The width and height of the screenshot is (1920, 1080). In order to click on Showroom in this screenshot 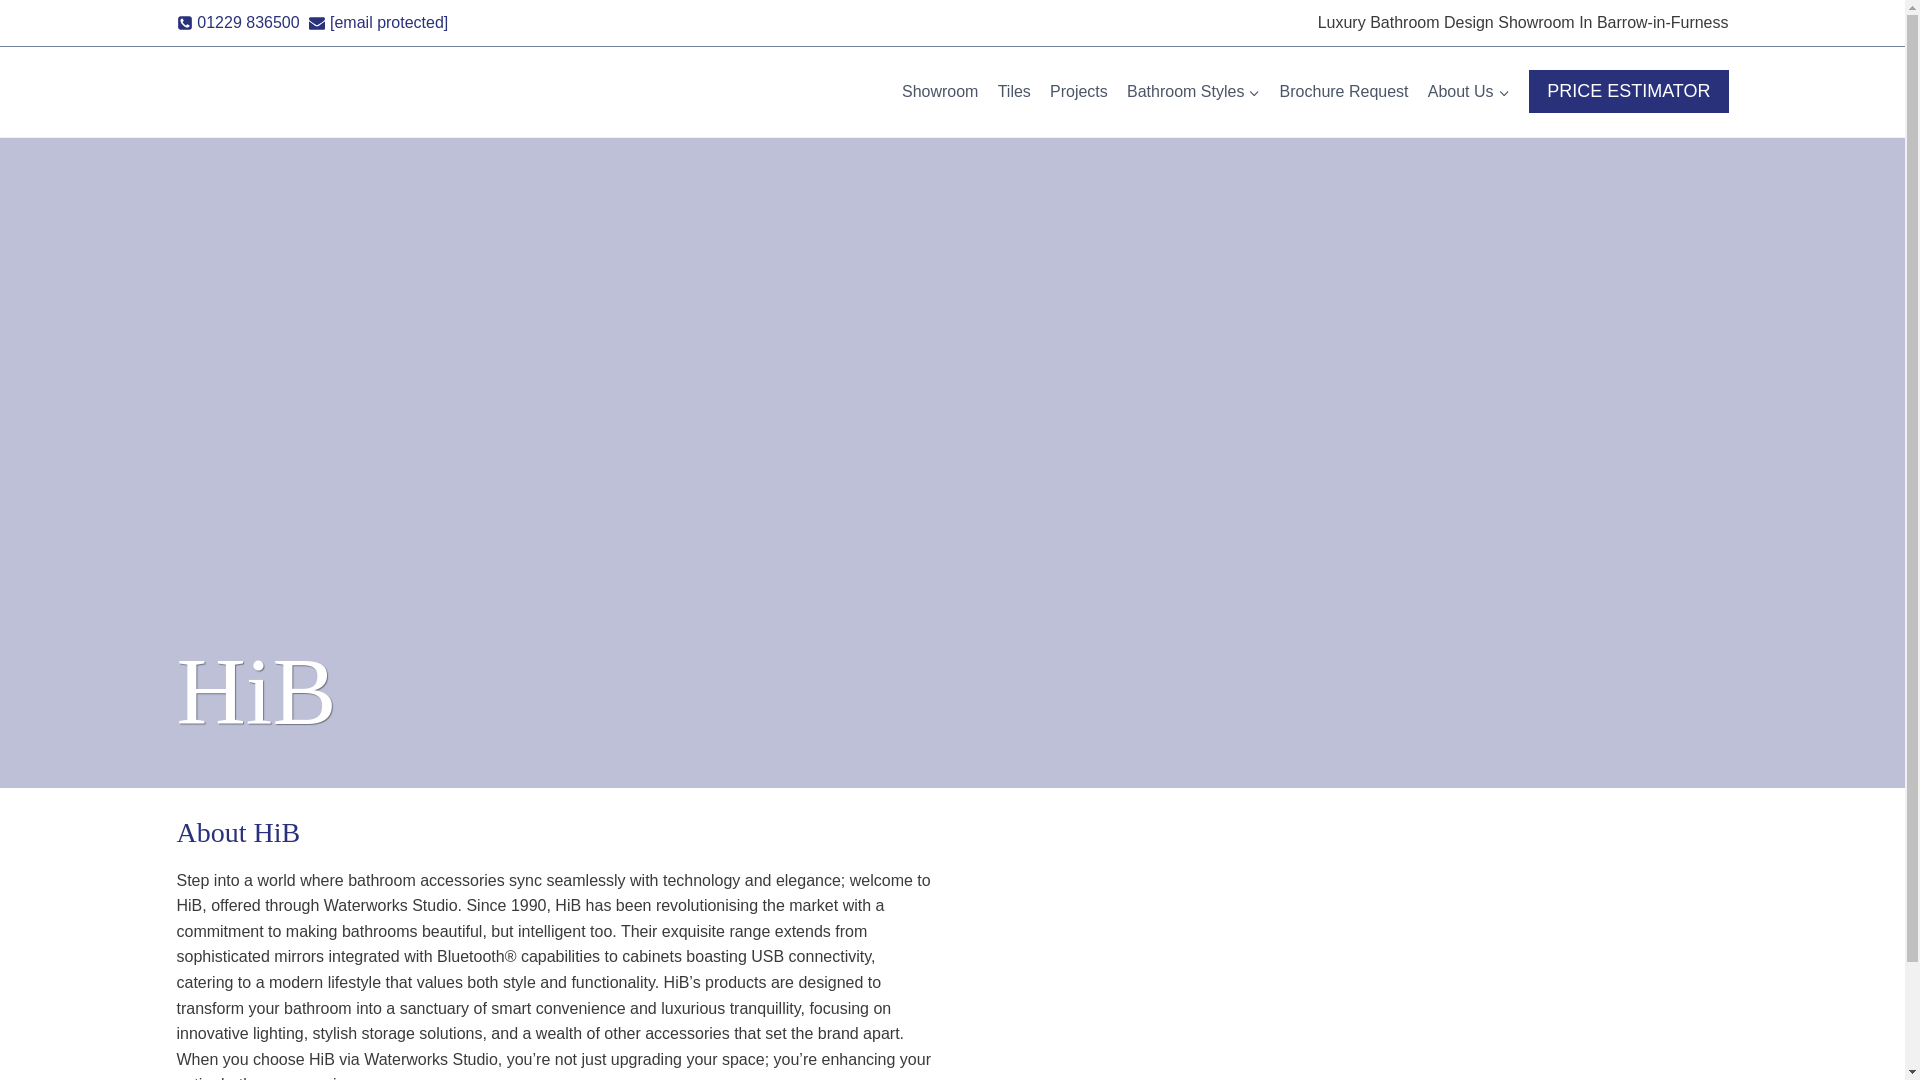, I will do `click(940, 92)`.